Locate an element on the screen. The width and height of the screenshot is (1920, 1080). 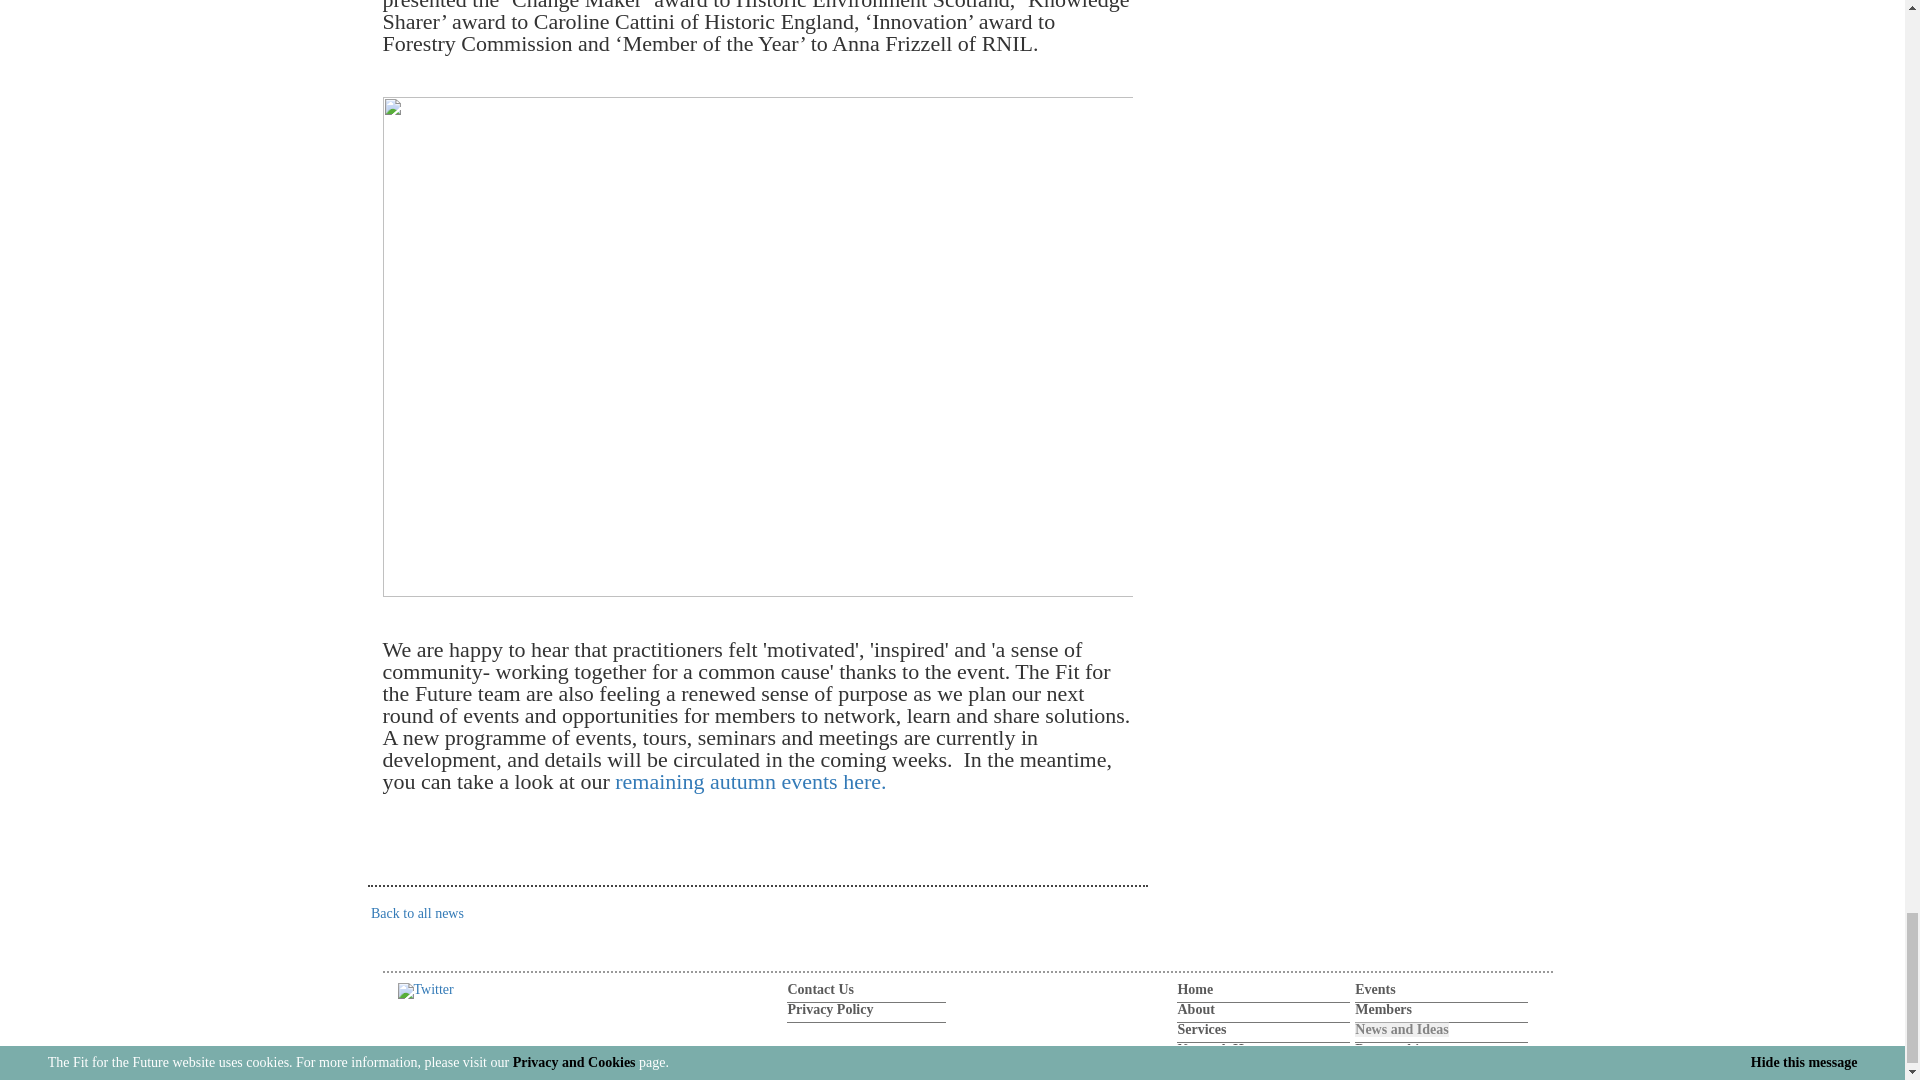
Back to all news is located at coordinates (416, 914).